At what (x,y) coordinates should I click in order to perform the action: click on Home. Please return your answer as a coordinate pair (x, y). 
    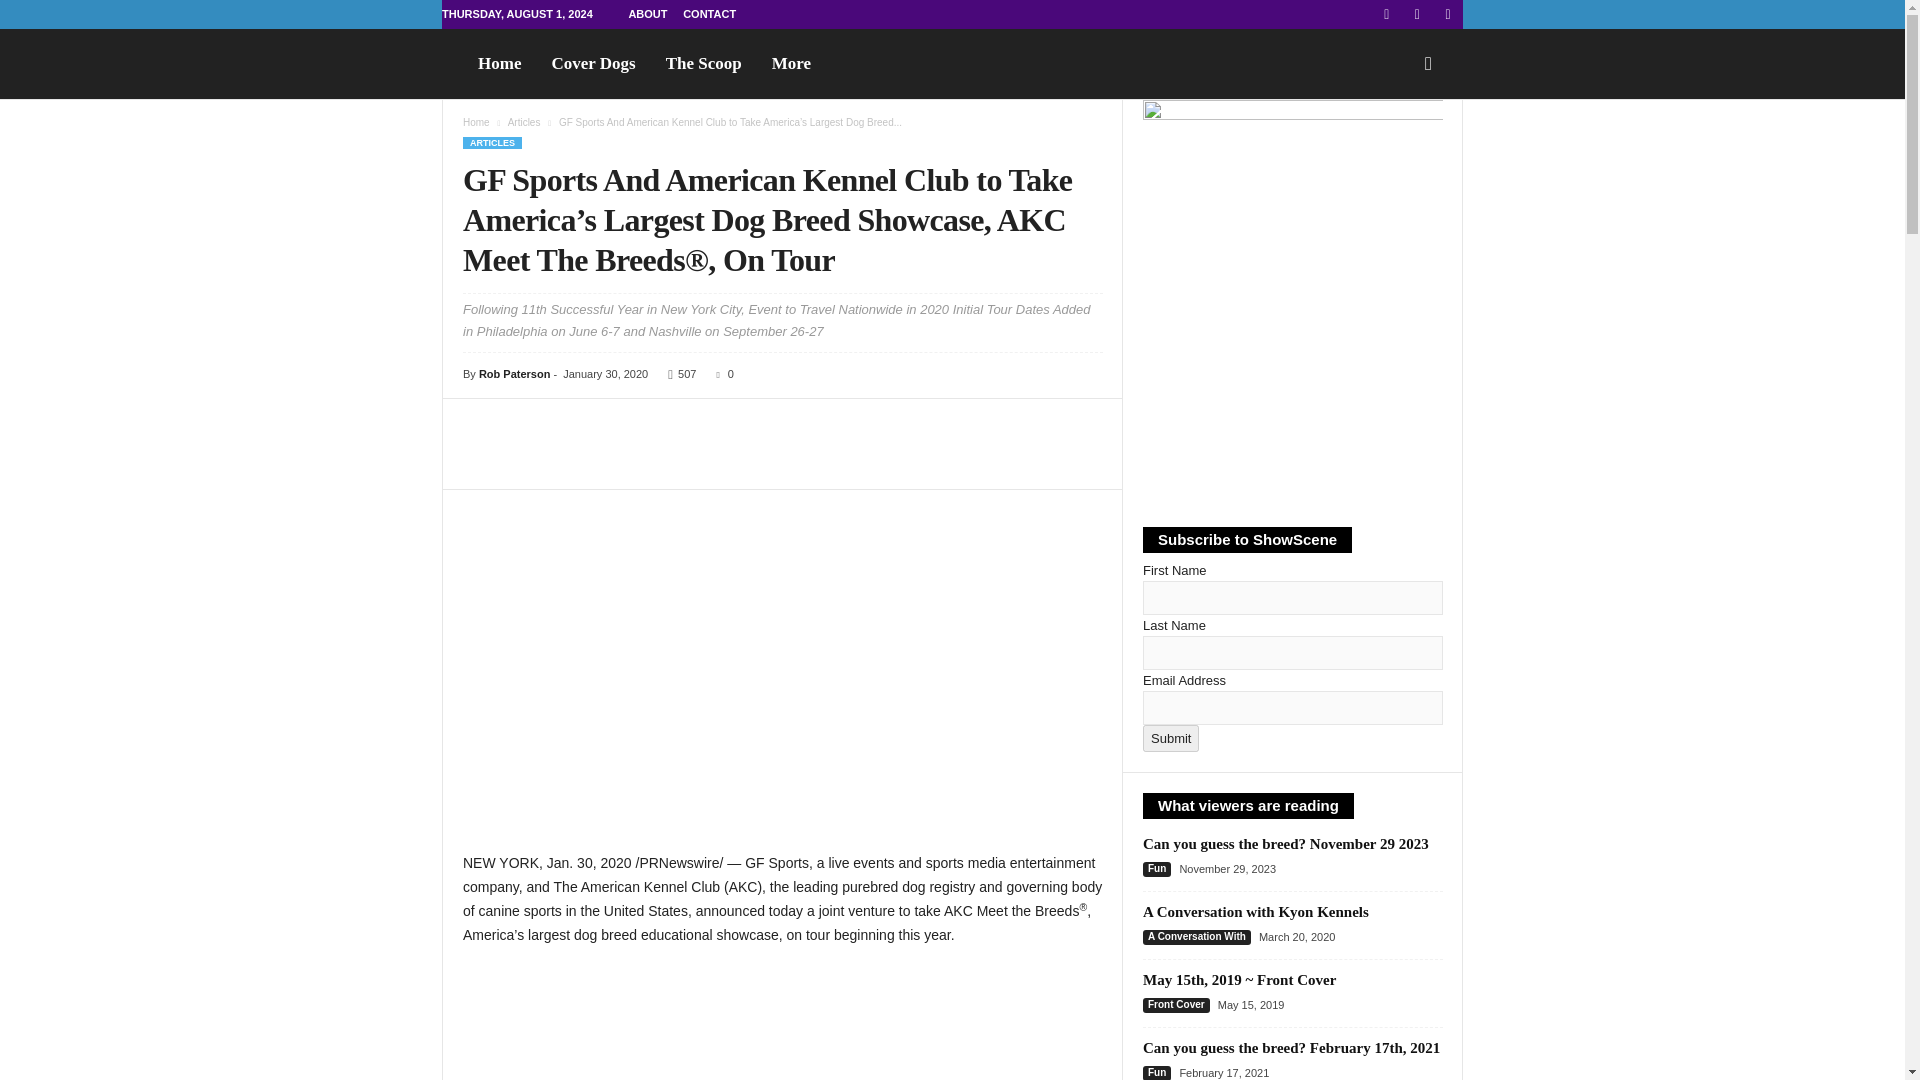
    Looking at the image, I should click on (498, 64).